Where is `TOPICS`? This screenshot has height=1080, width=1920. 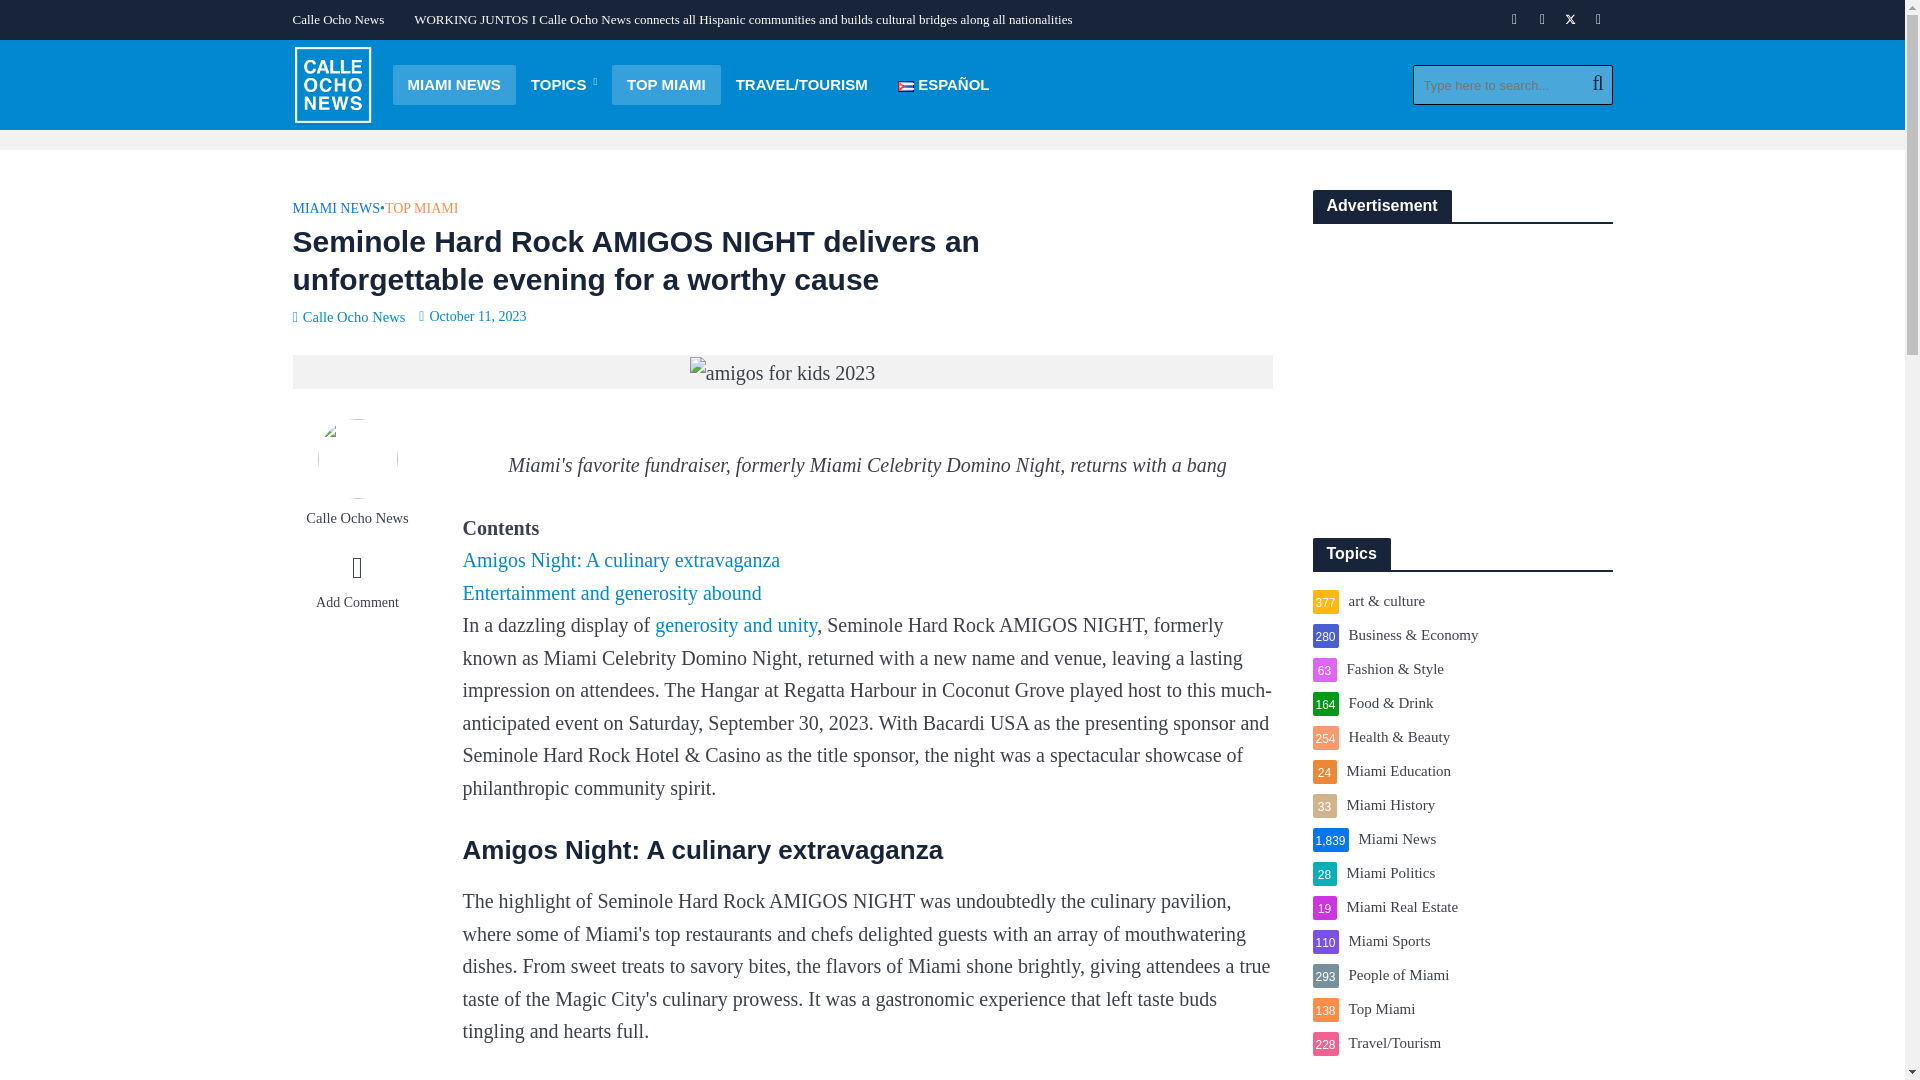
TOPICS is located at coordinates (564, 84).